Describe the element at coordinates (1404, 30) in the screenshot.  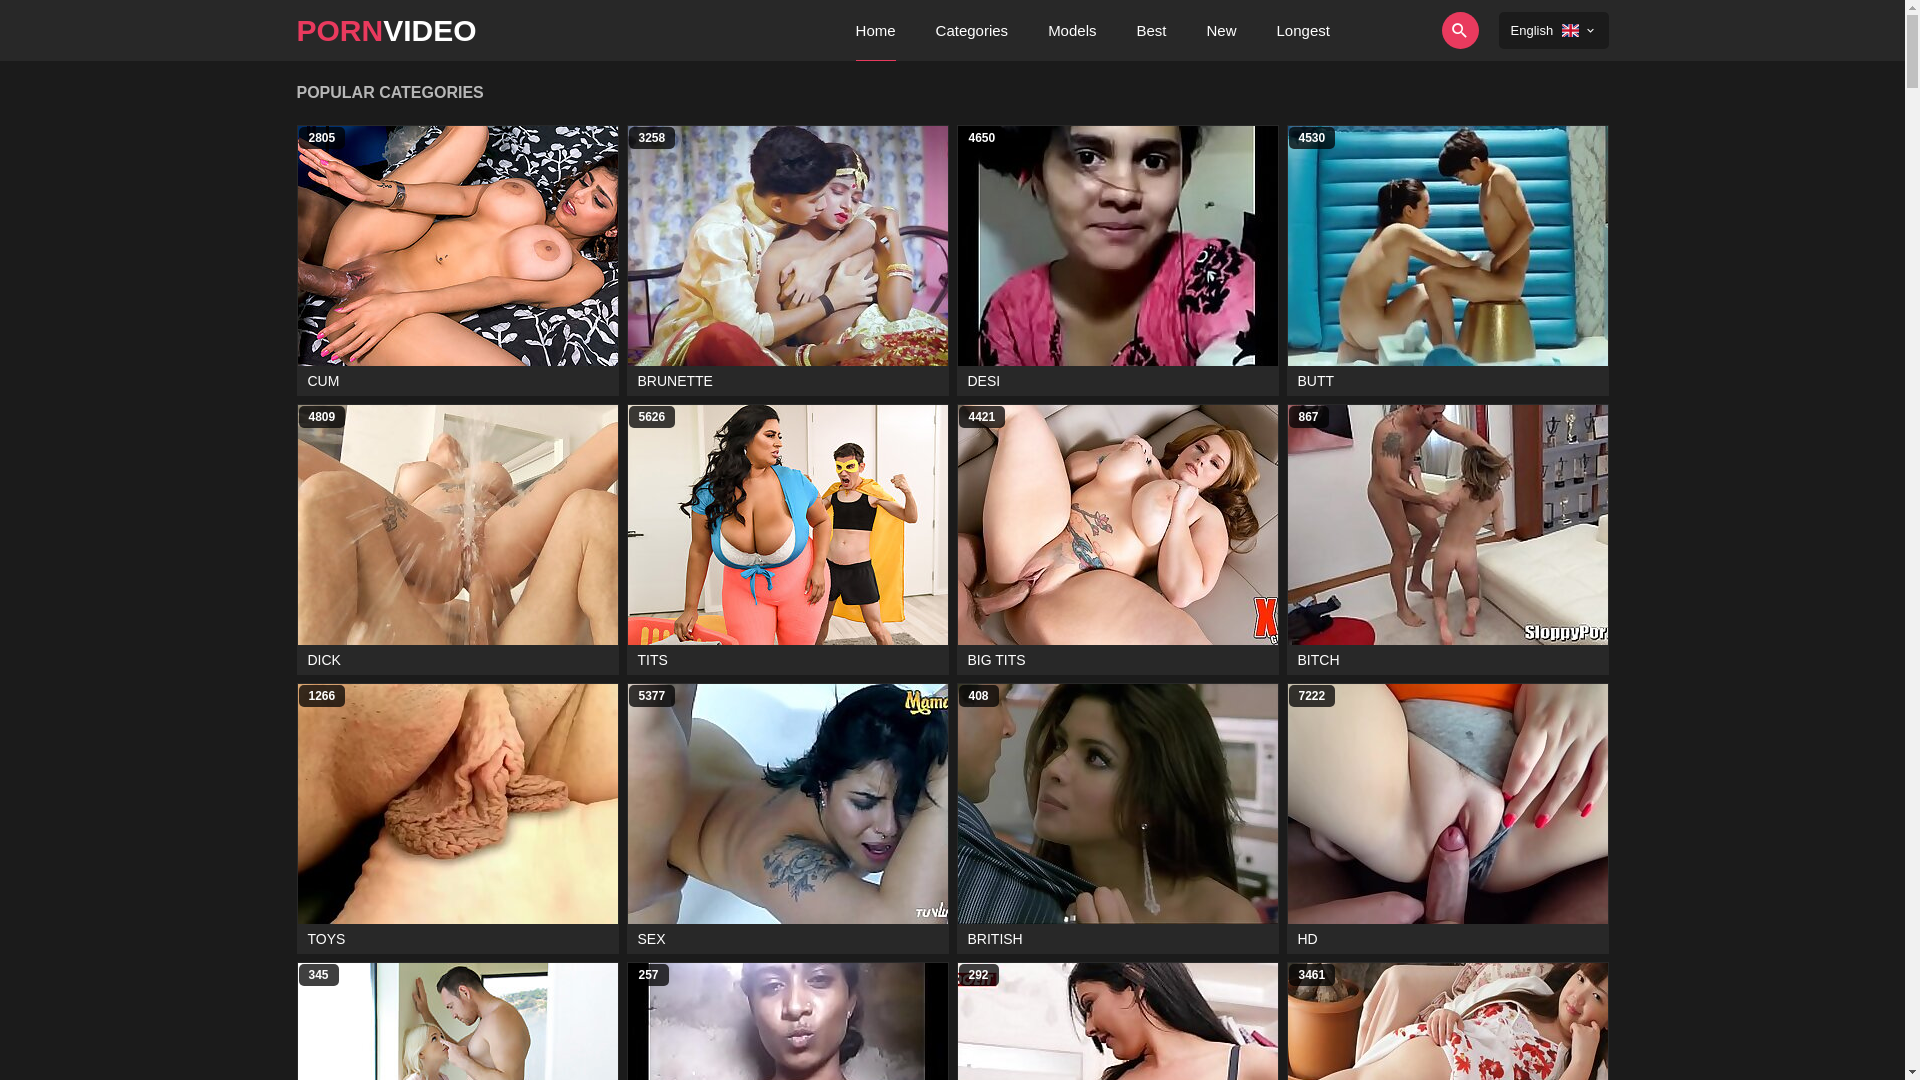
I see `Search` at that location.